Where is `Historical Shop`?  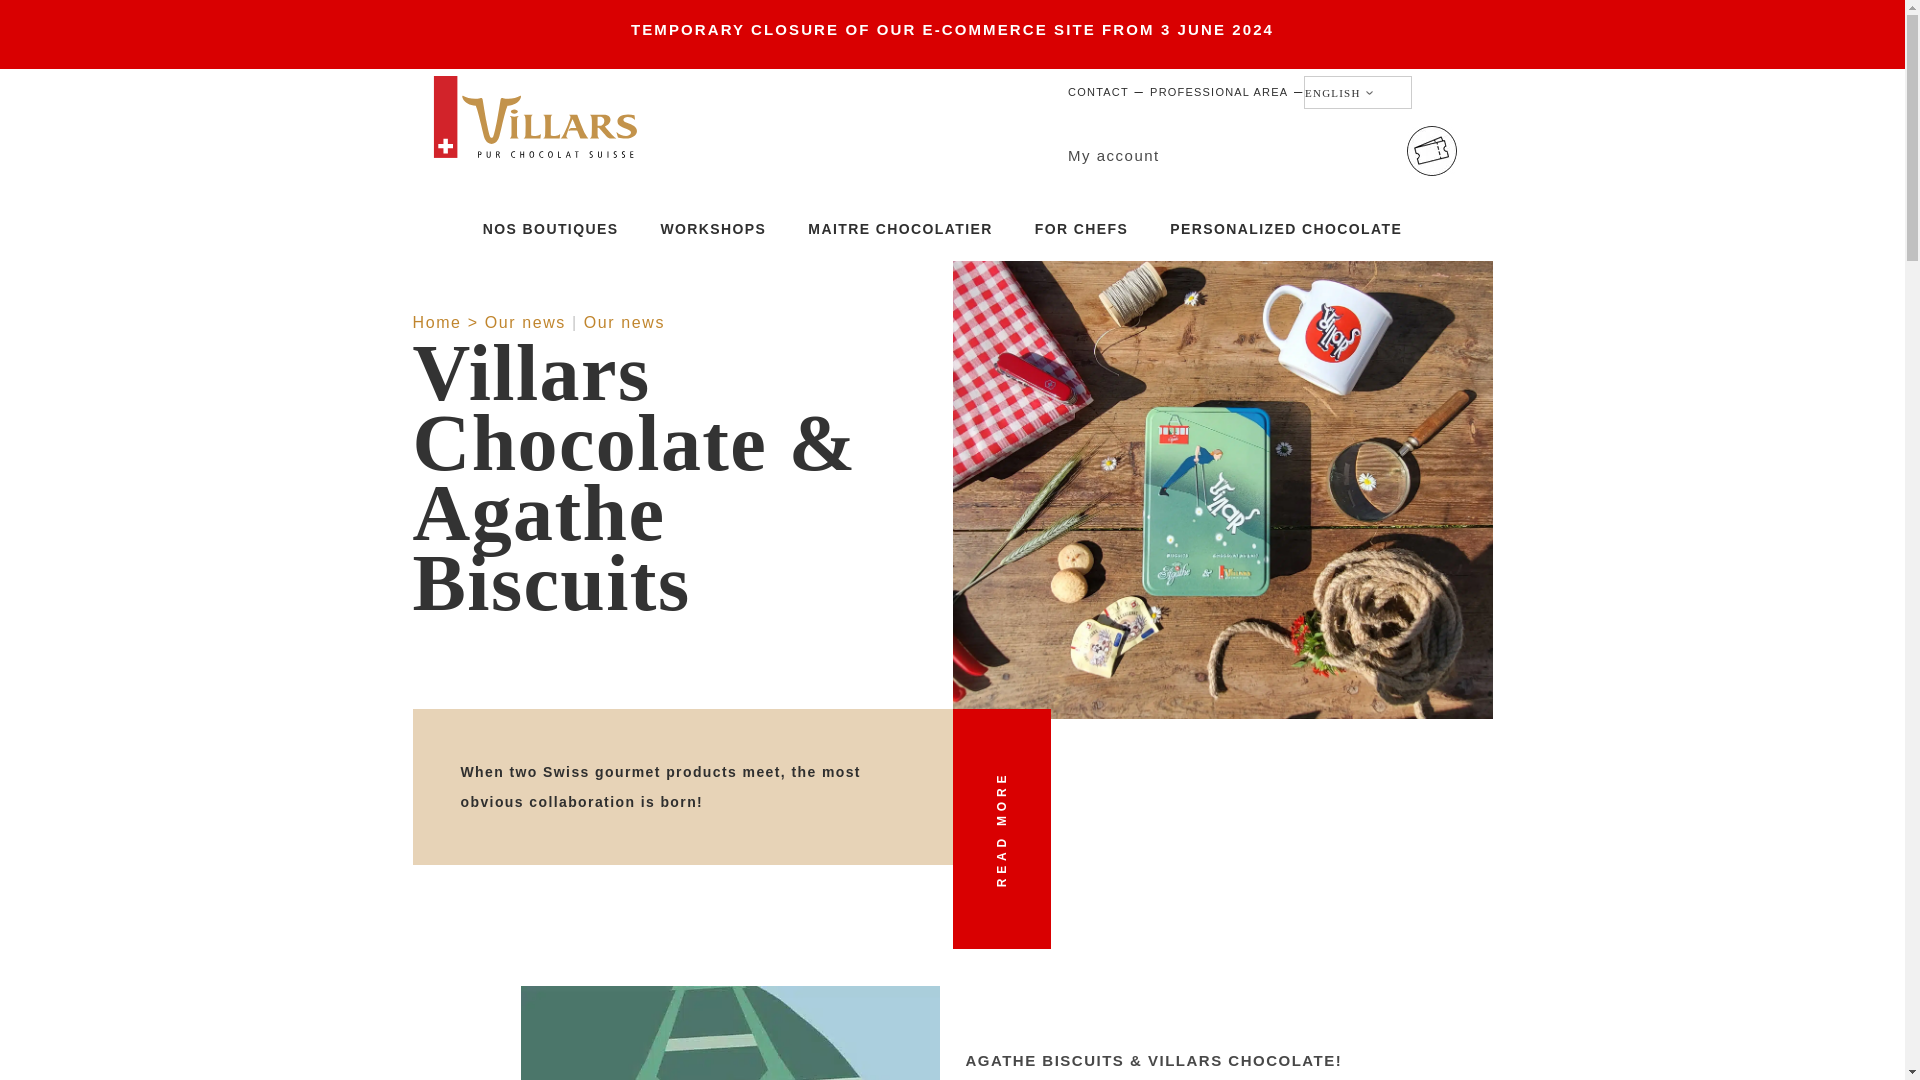 Historical Shop is located at coordinates (661, 320).